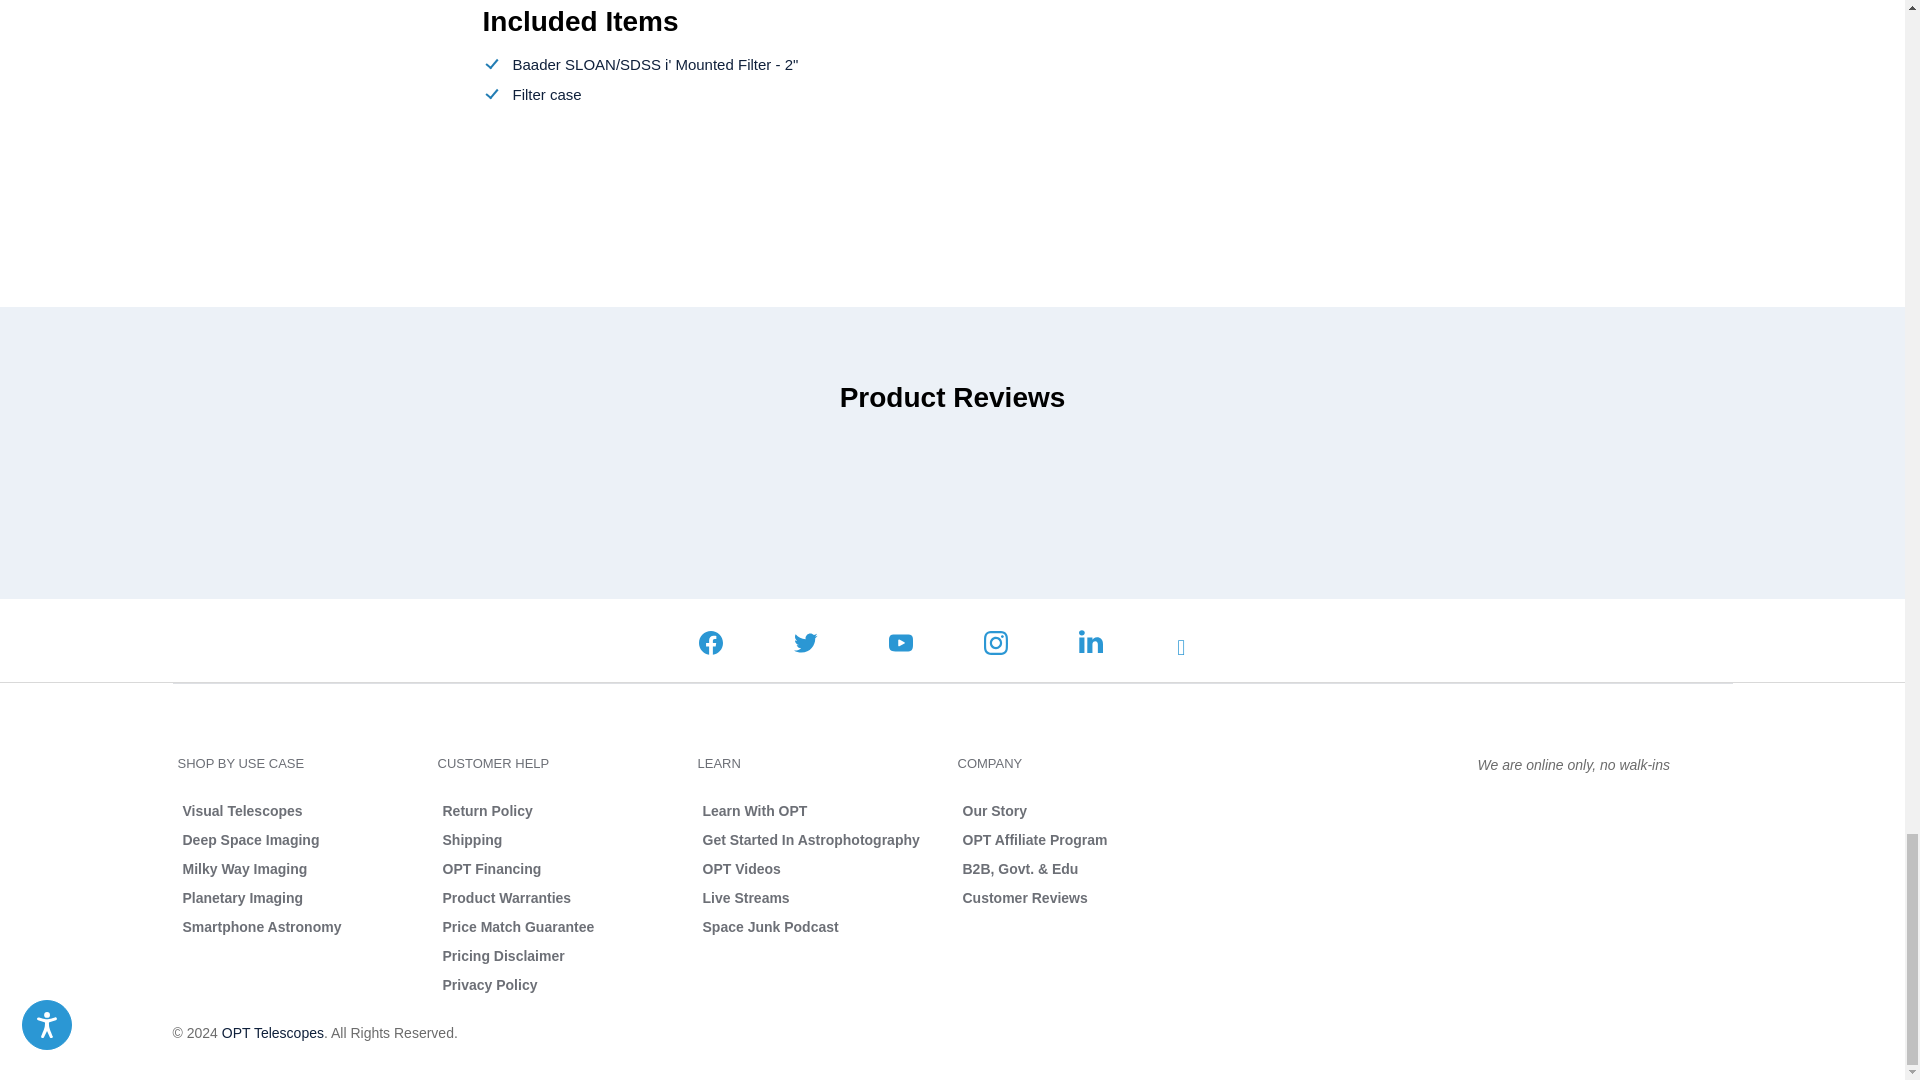  What do you see at coordinates (1188, 648) in the screenshot?
I see `OPT Telescopes on Pinterest` at bounding box center [1188, 648].